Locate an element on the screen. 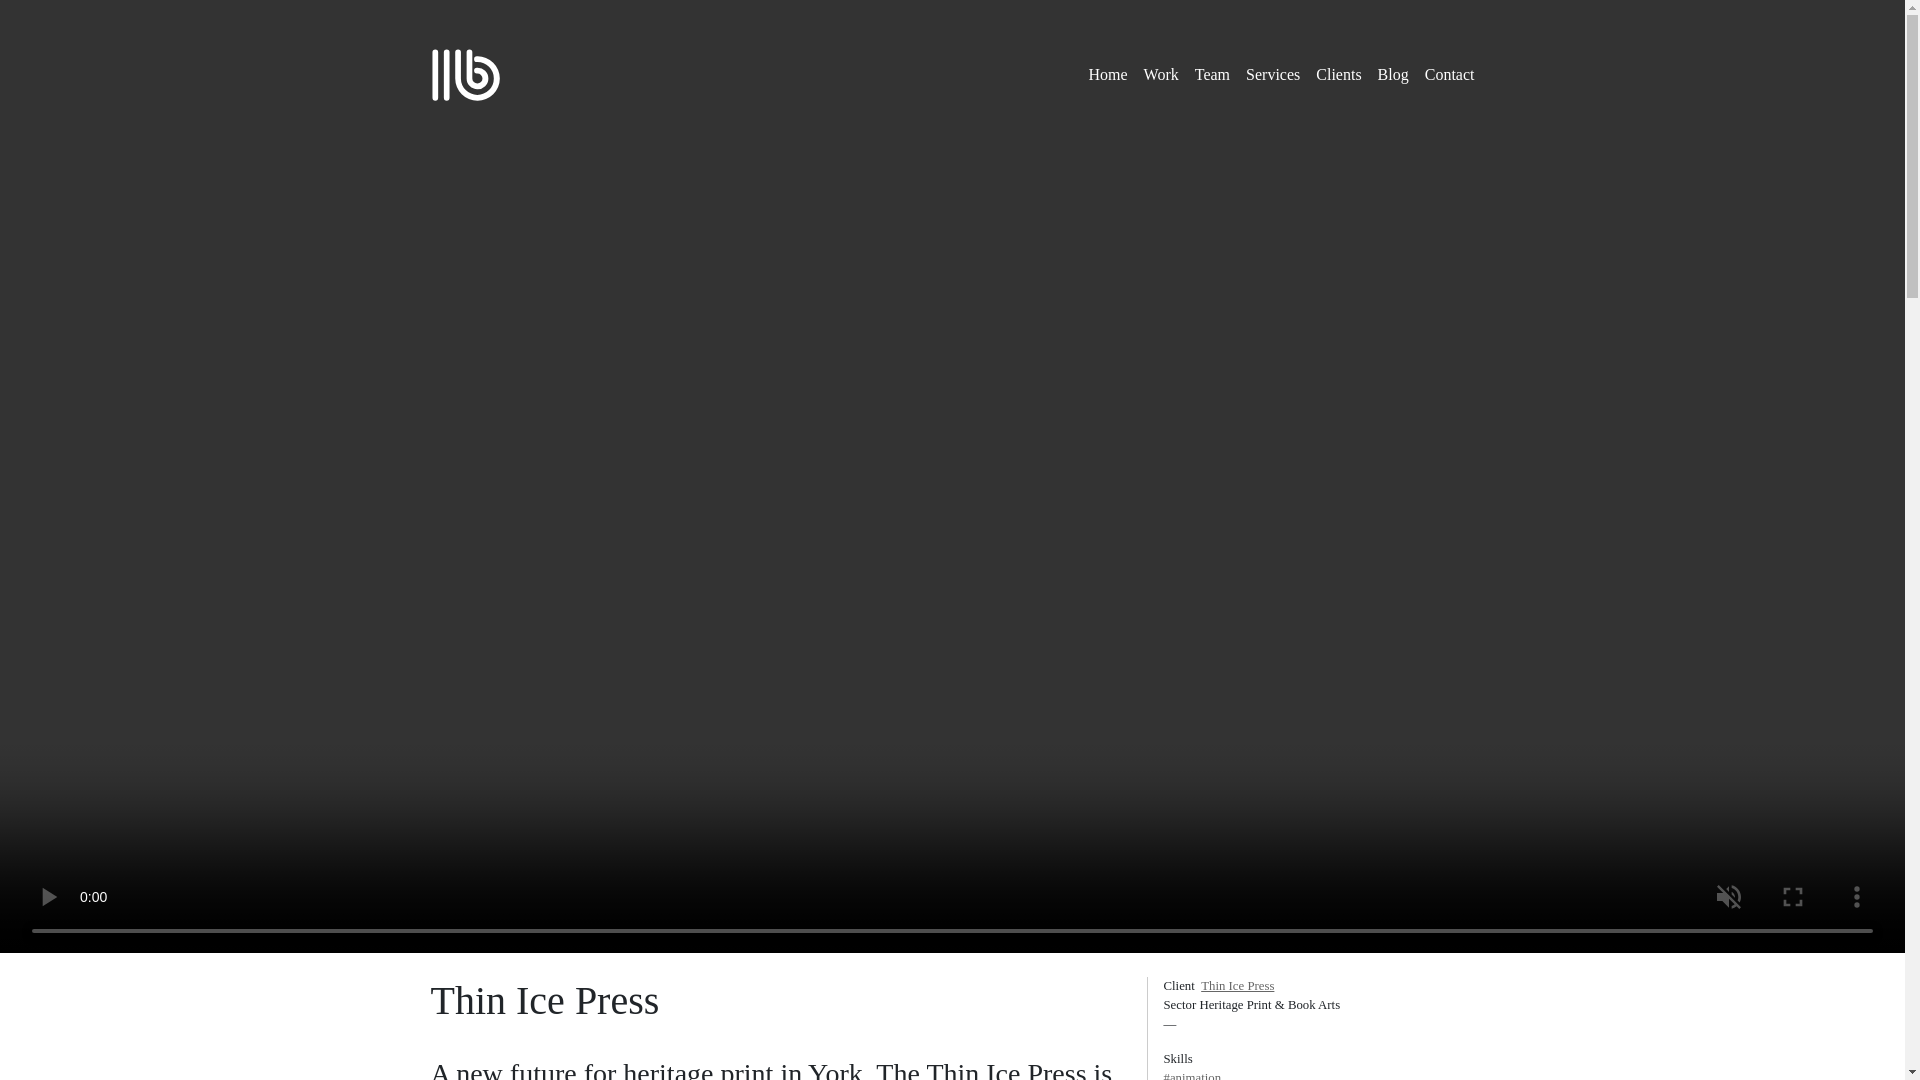 The height and width of the screenshot is (1080, 1920). LazenbyBrown Home is located at coordinates (464, 73).